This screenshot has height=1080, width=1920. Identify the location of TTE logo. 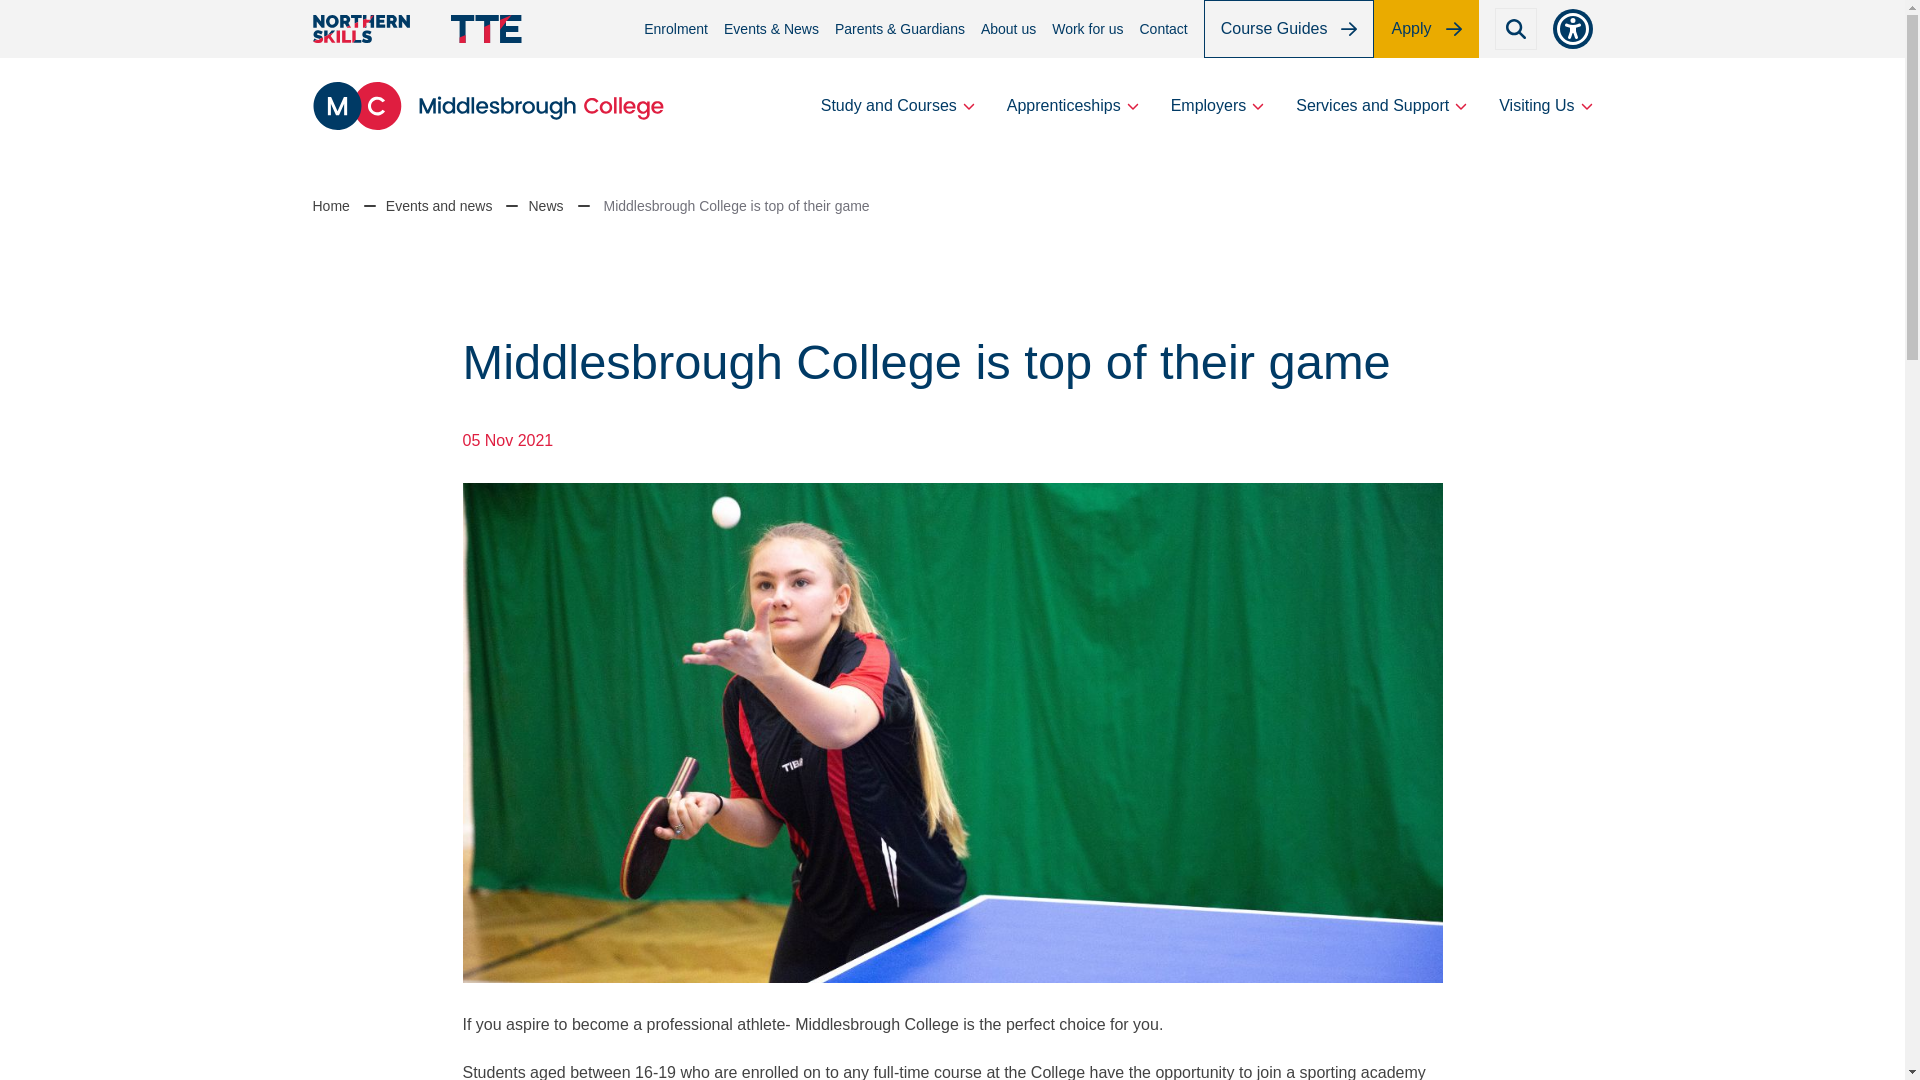
(486, 29).